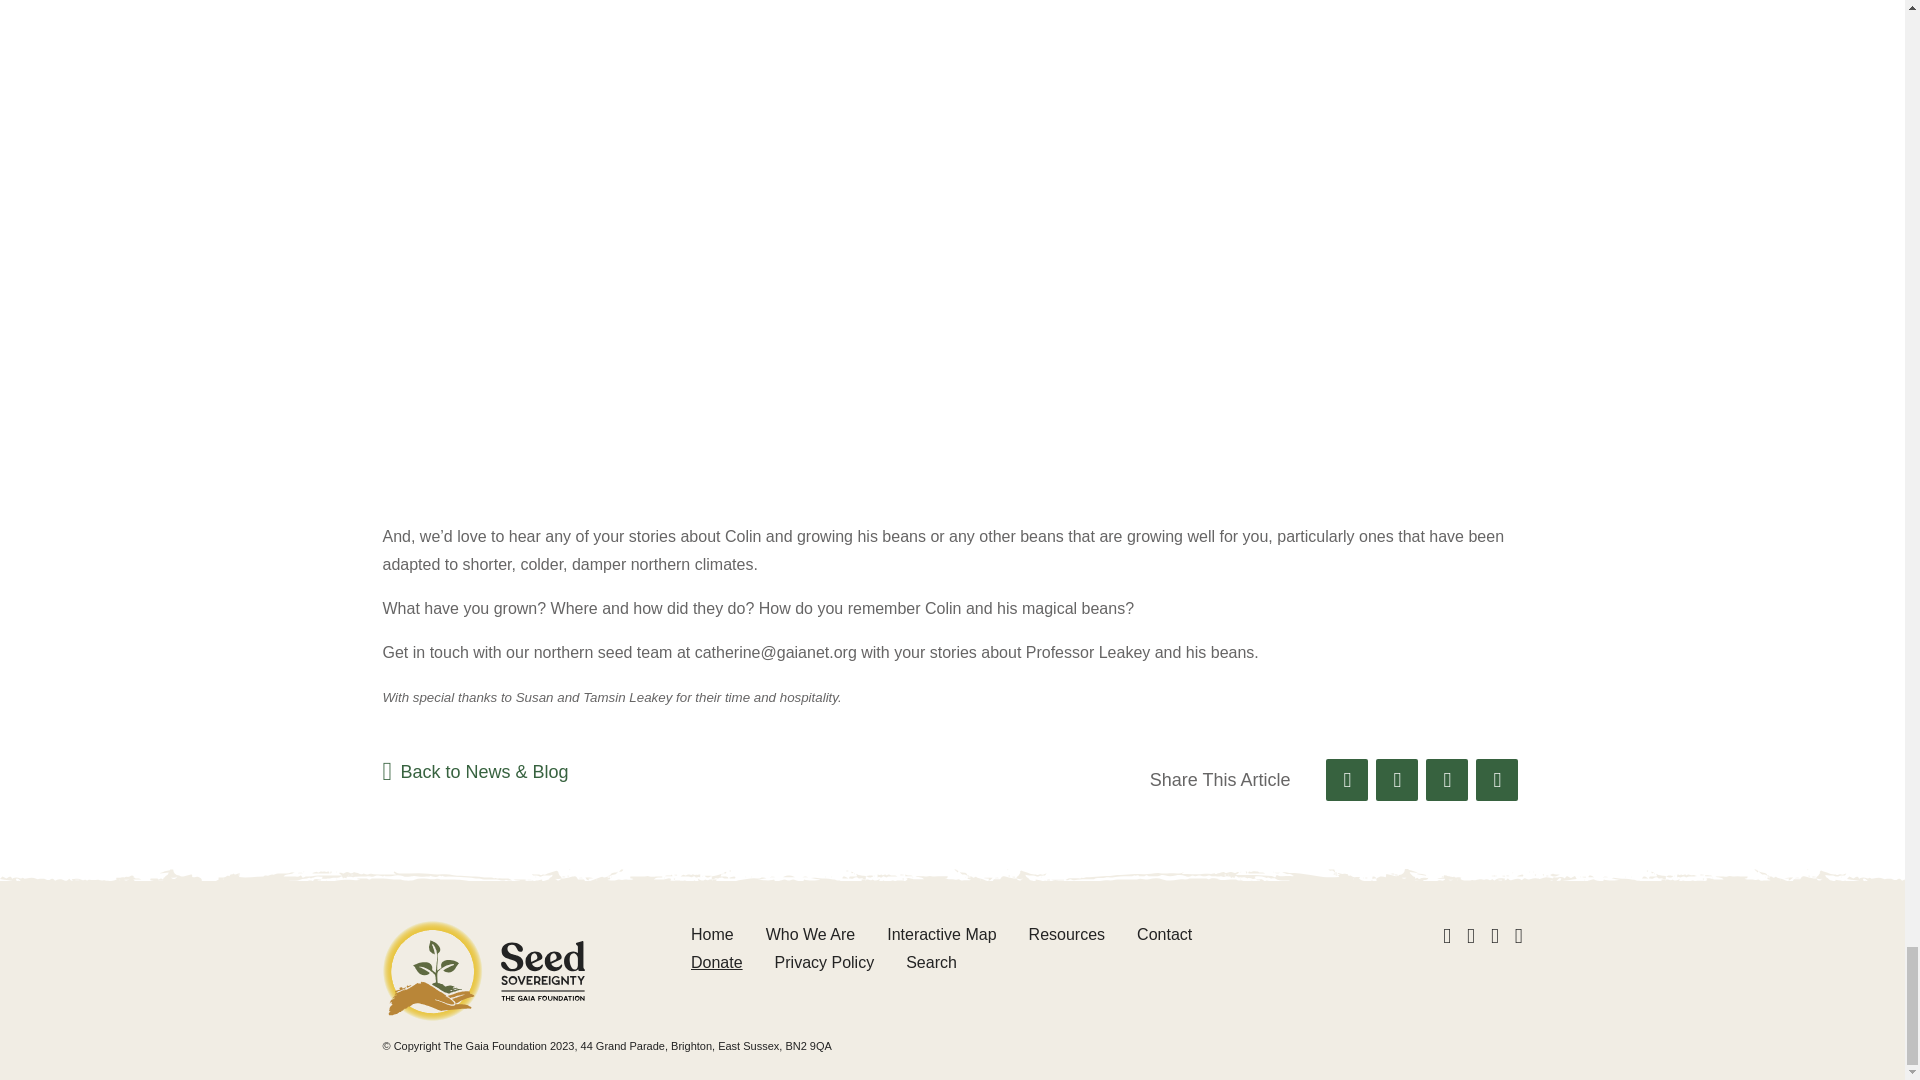 This screenshot has height=1080, width=1920. I want to click on Twitter, so click(1397, 780).